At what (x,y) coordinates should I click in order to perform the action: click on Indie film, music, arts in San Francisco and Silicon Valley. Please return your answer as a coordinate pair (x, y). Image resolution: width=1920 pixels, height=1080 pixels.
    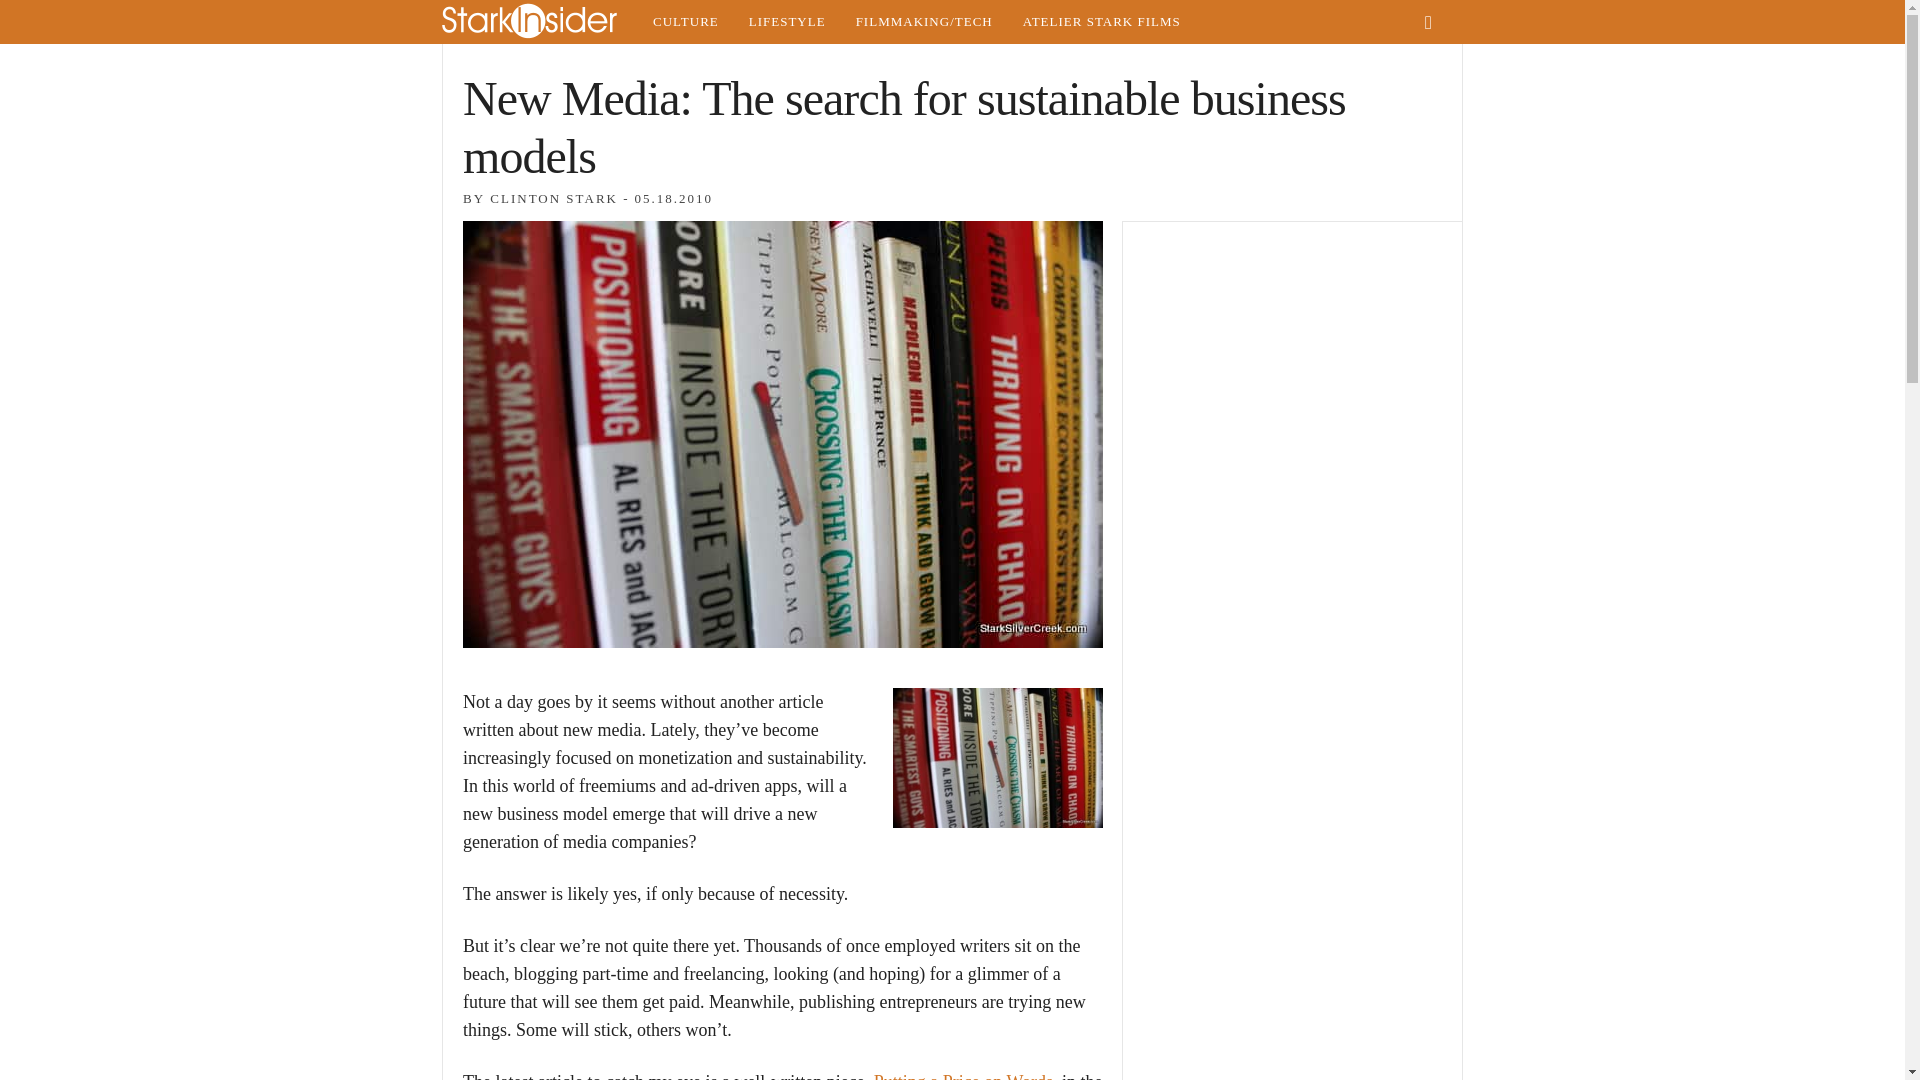
    Looking at the image, I should click on (685, 22).